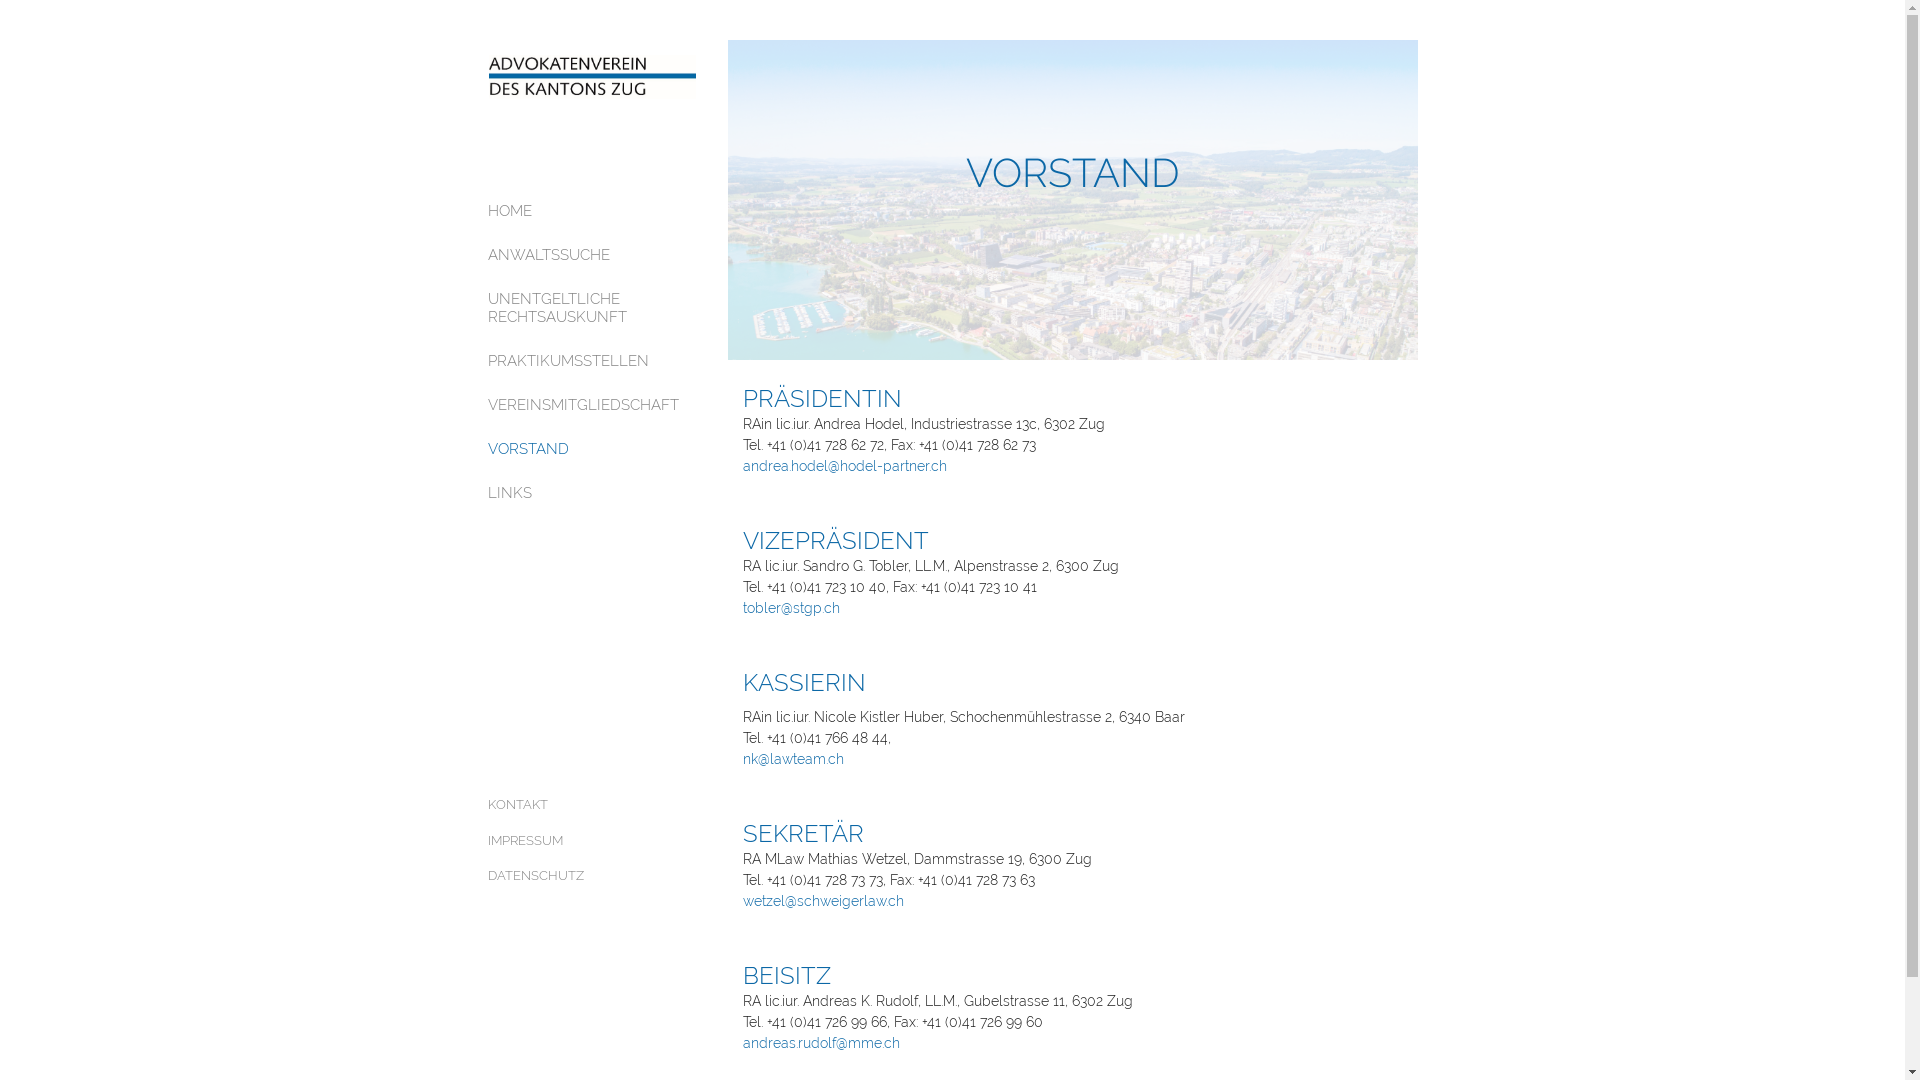 This screenshot has height=1080, width=1920. Describe the element at coordinates (593, 361) in the screenshot. I see `PRAKTIKUMSSTELLEN` at that location.